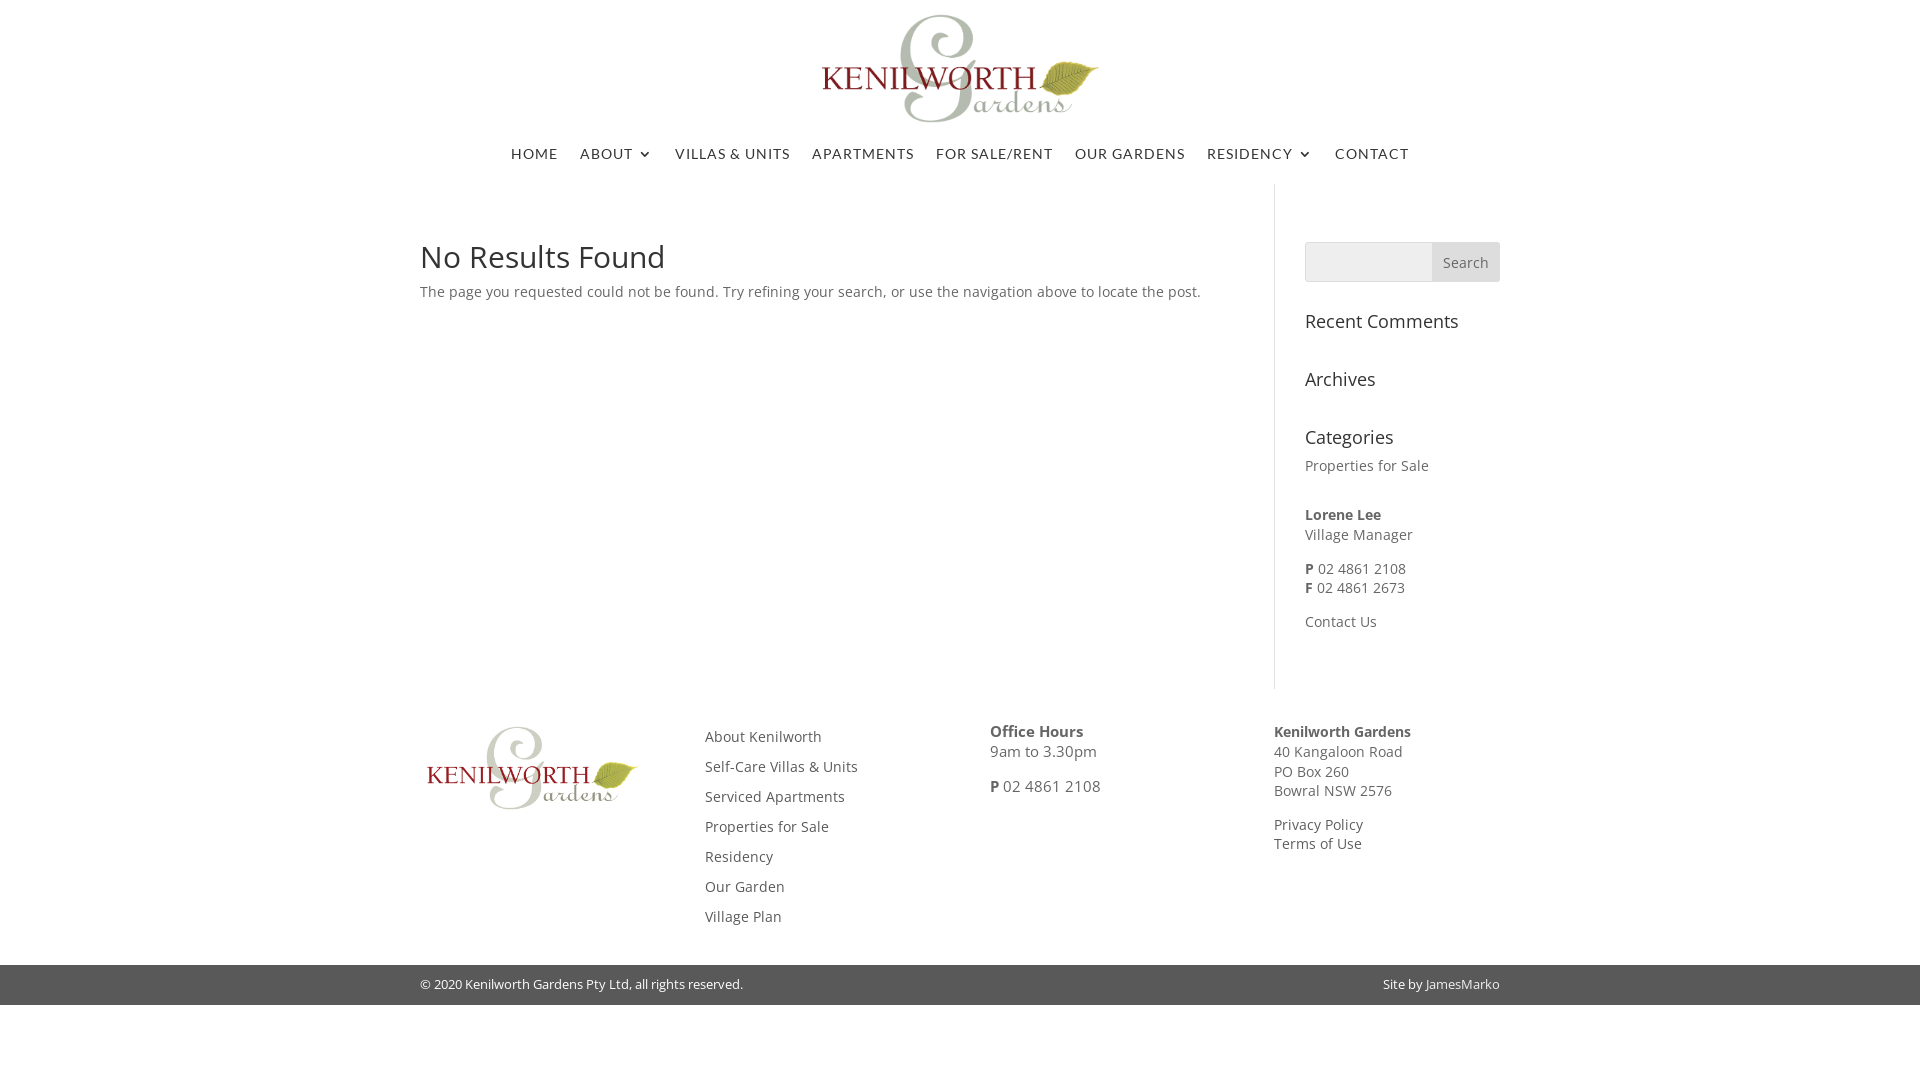 Image resolution: width=1920 pixels, height=1080 pixels. What do you see at coordinates (782, 771) in the screenshot?
I see `Self-Care Villas & Units` at bounding box center [782, 771].